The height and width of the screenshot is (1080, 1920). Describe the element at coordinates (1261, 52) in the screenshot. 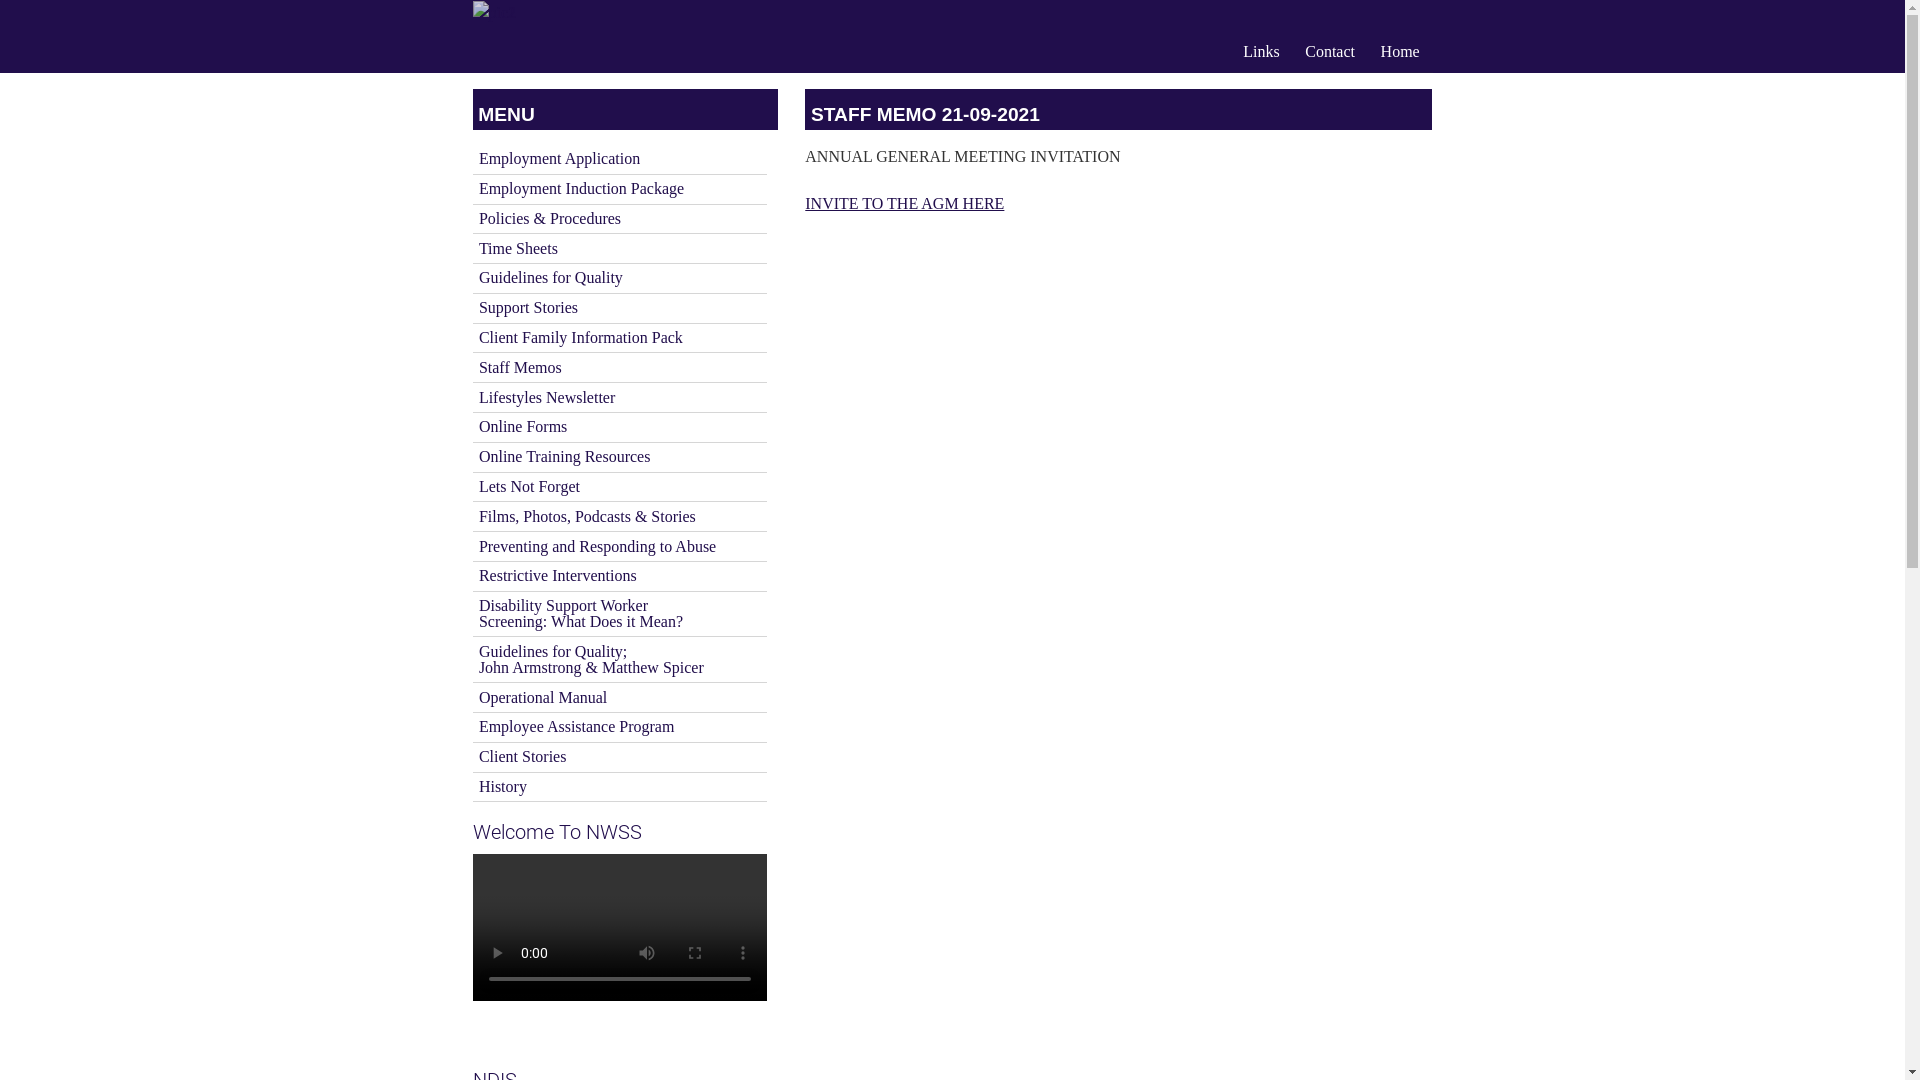

I see `Links` at that location.